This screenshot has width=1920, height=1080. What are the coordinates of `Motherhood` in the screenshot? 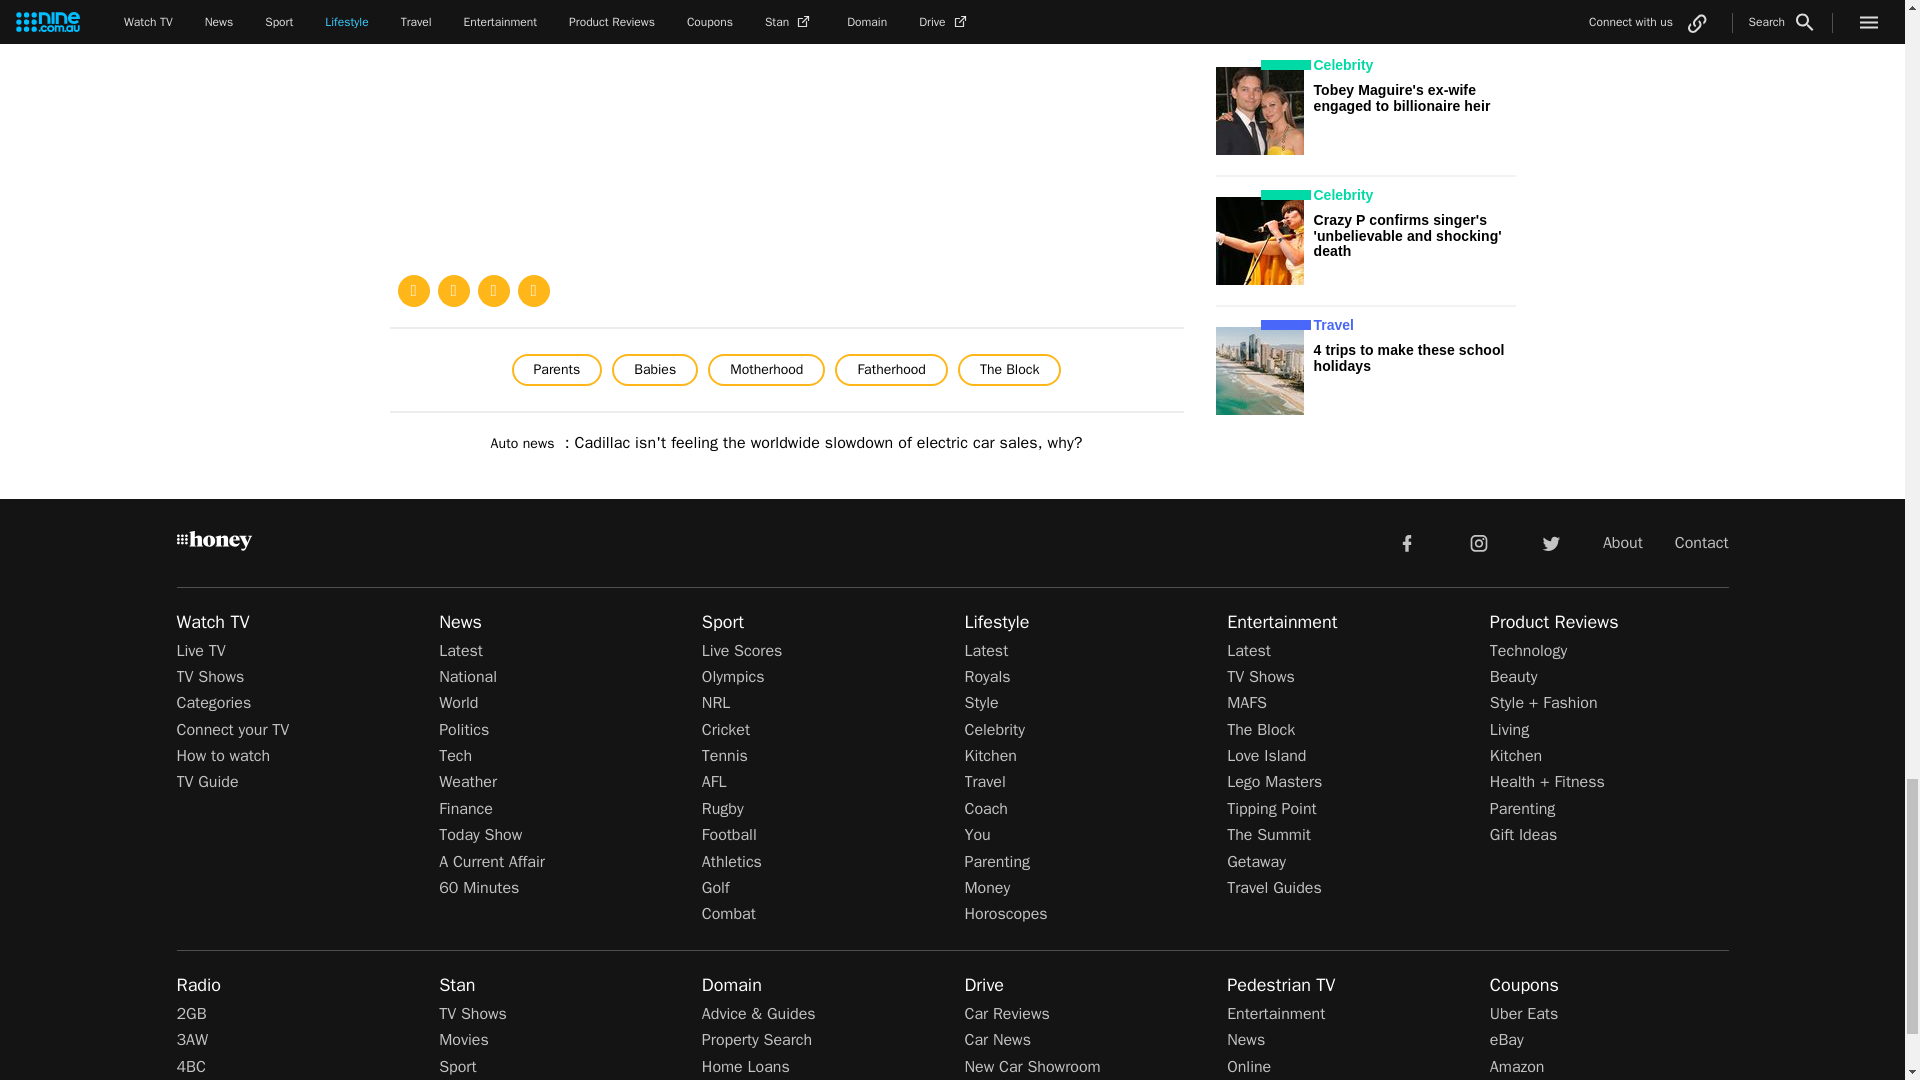 It's located at (766, 370).